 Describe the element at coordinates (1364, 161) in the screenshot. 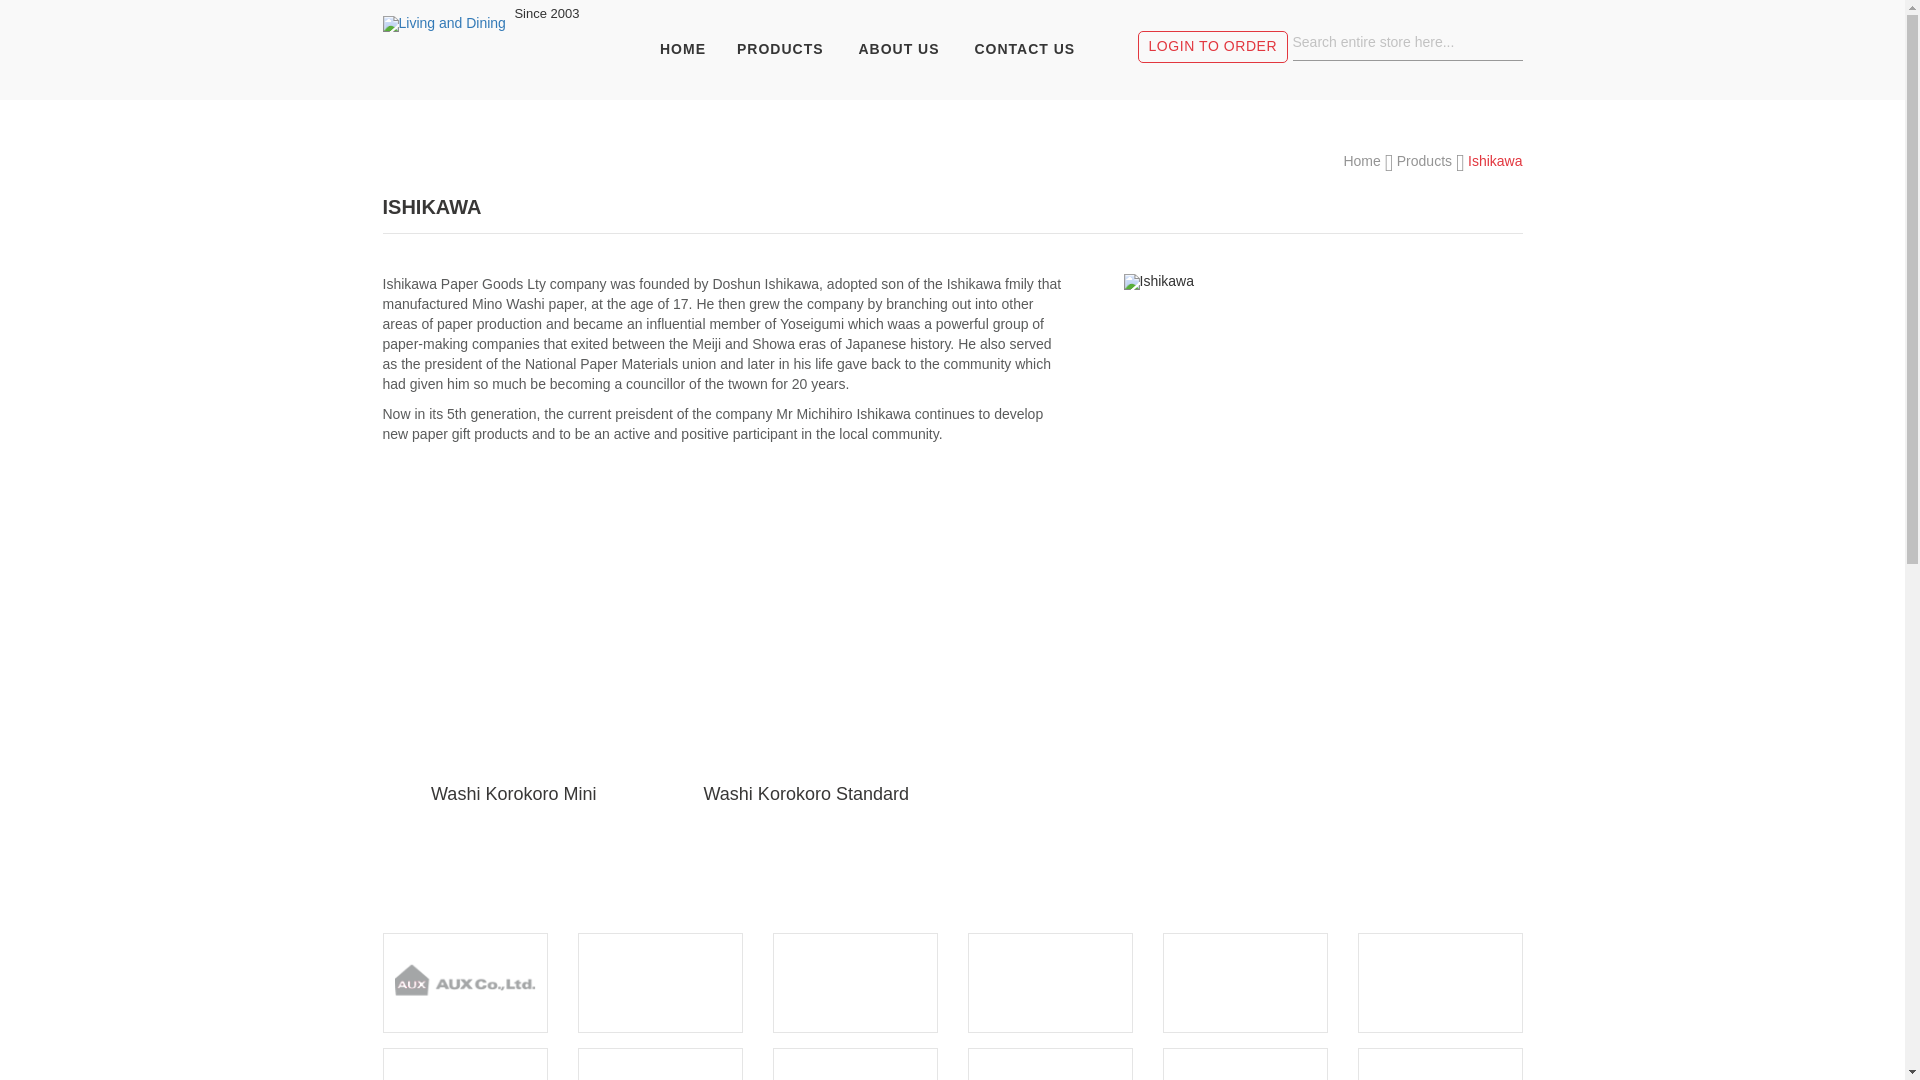

I see `Home` at that location.